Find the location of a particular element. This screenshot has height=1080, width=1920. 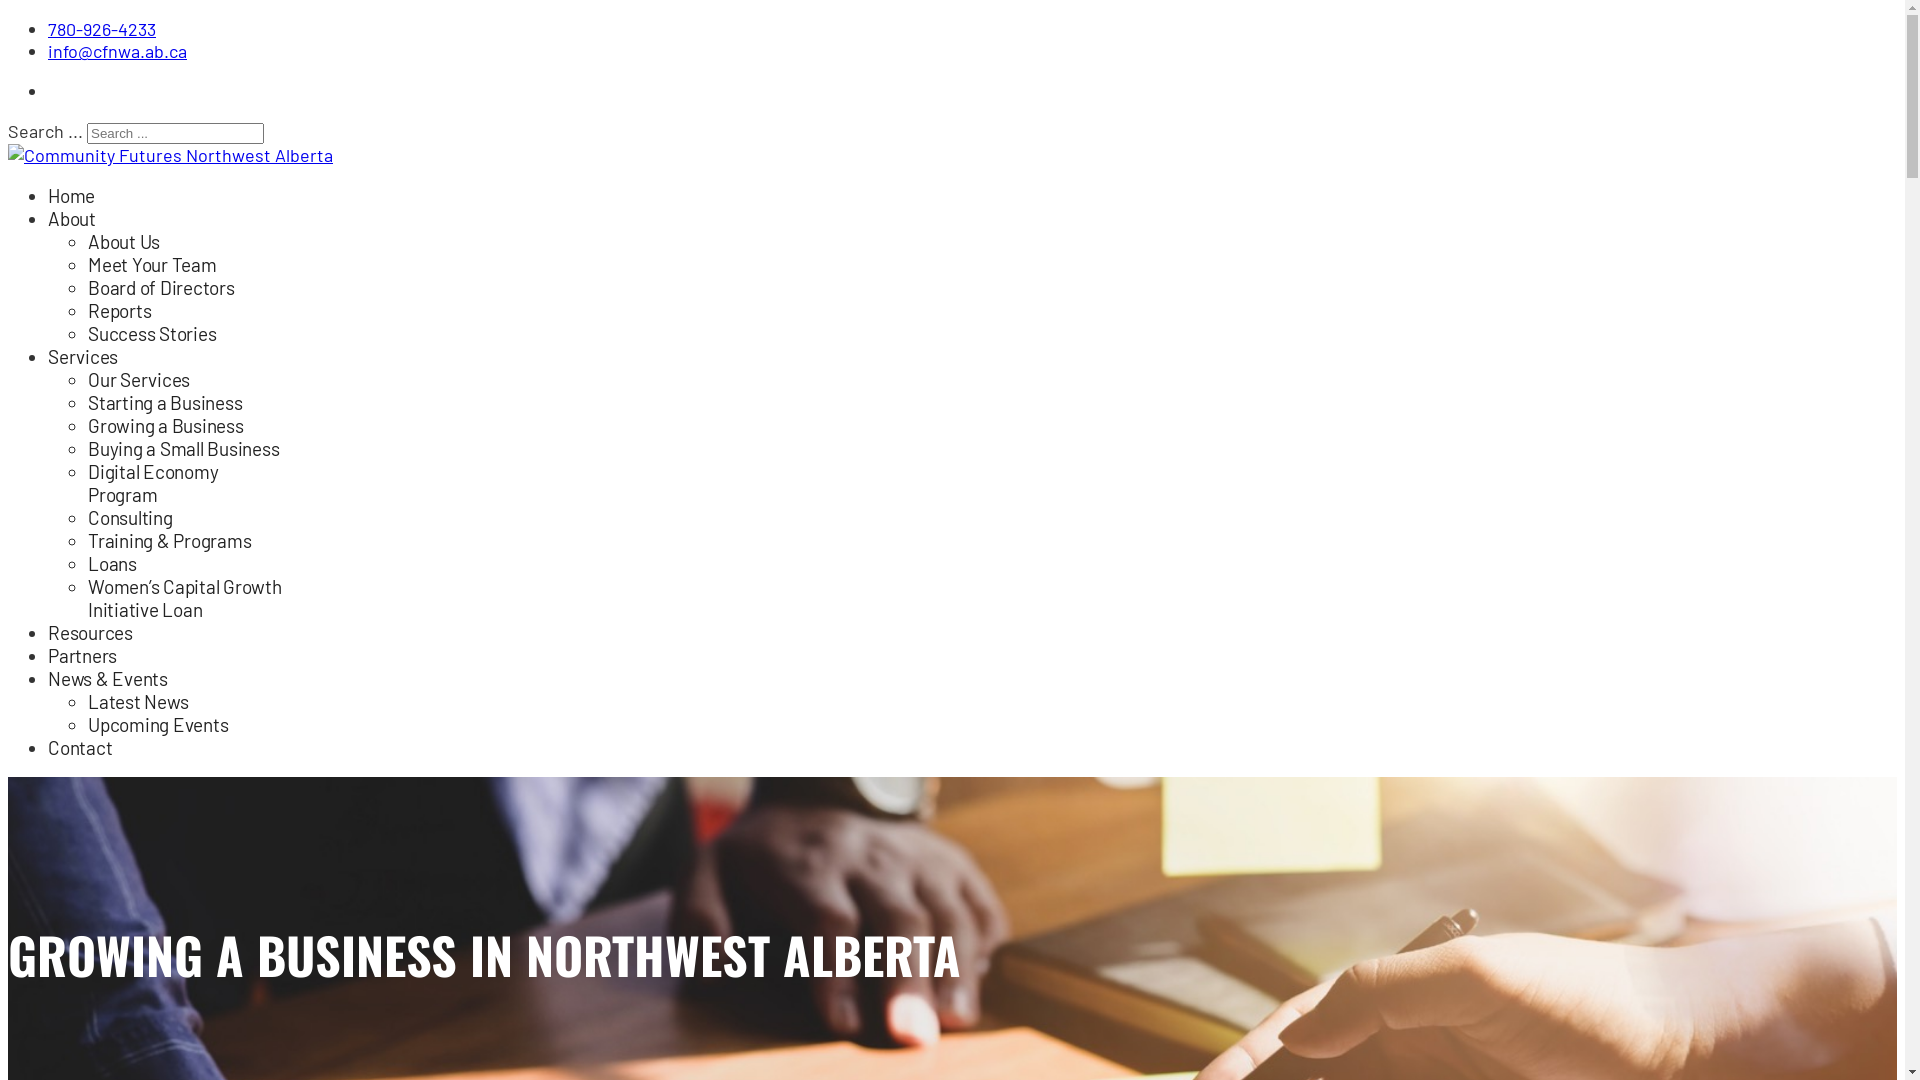

Success Stories is located at coordinates (152, 334).